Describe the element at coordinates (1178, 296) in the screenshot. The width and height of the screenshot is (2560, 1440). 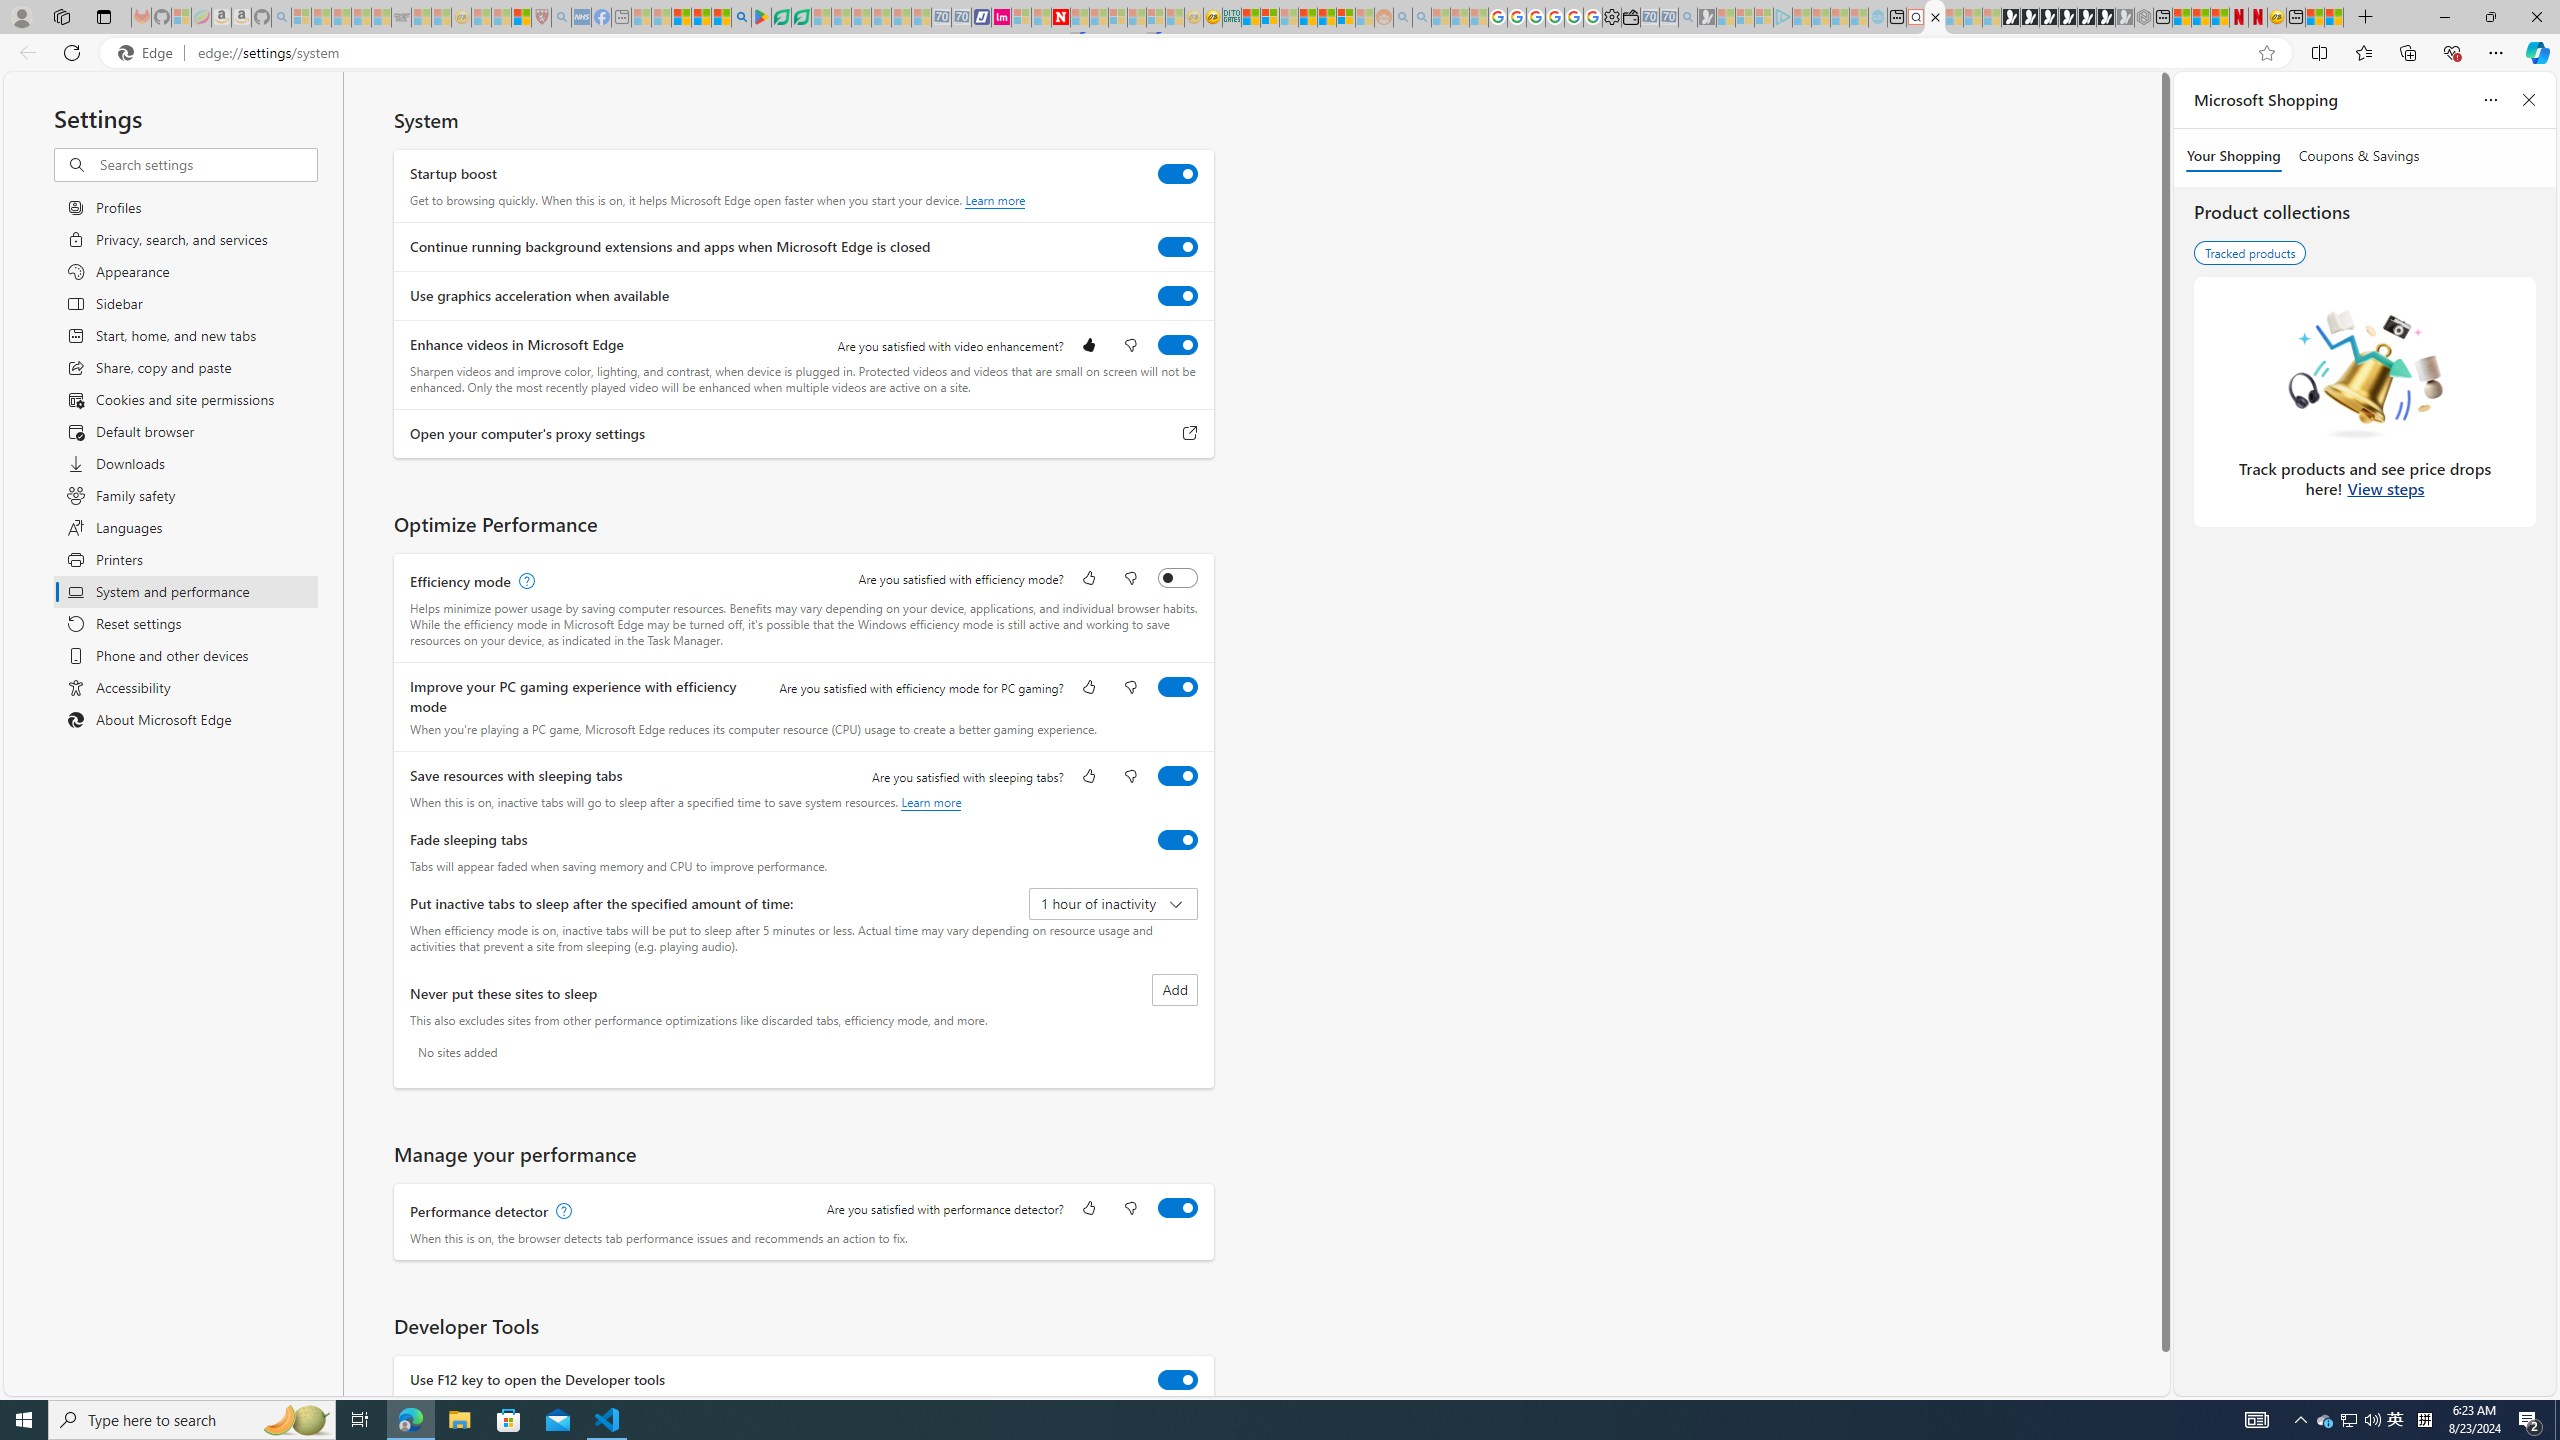
I see `Use graphics acceleration when available` at that location.